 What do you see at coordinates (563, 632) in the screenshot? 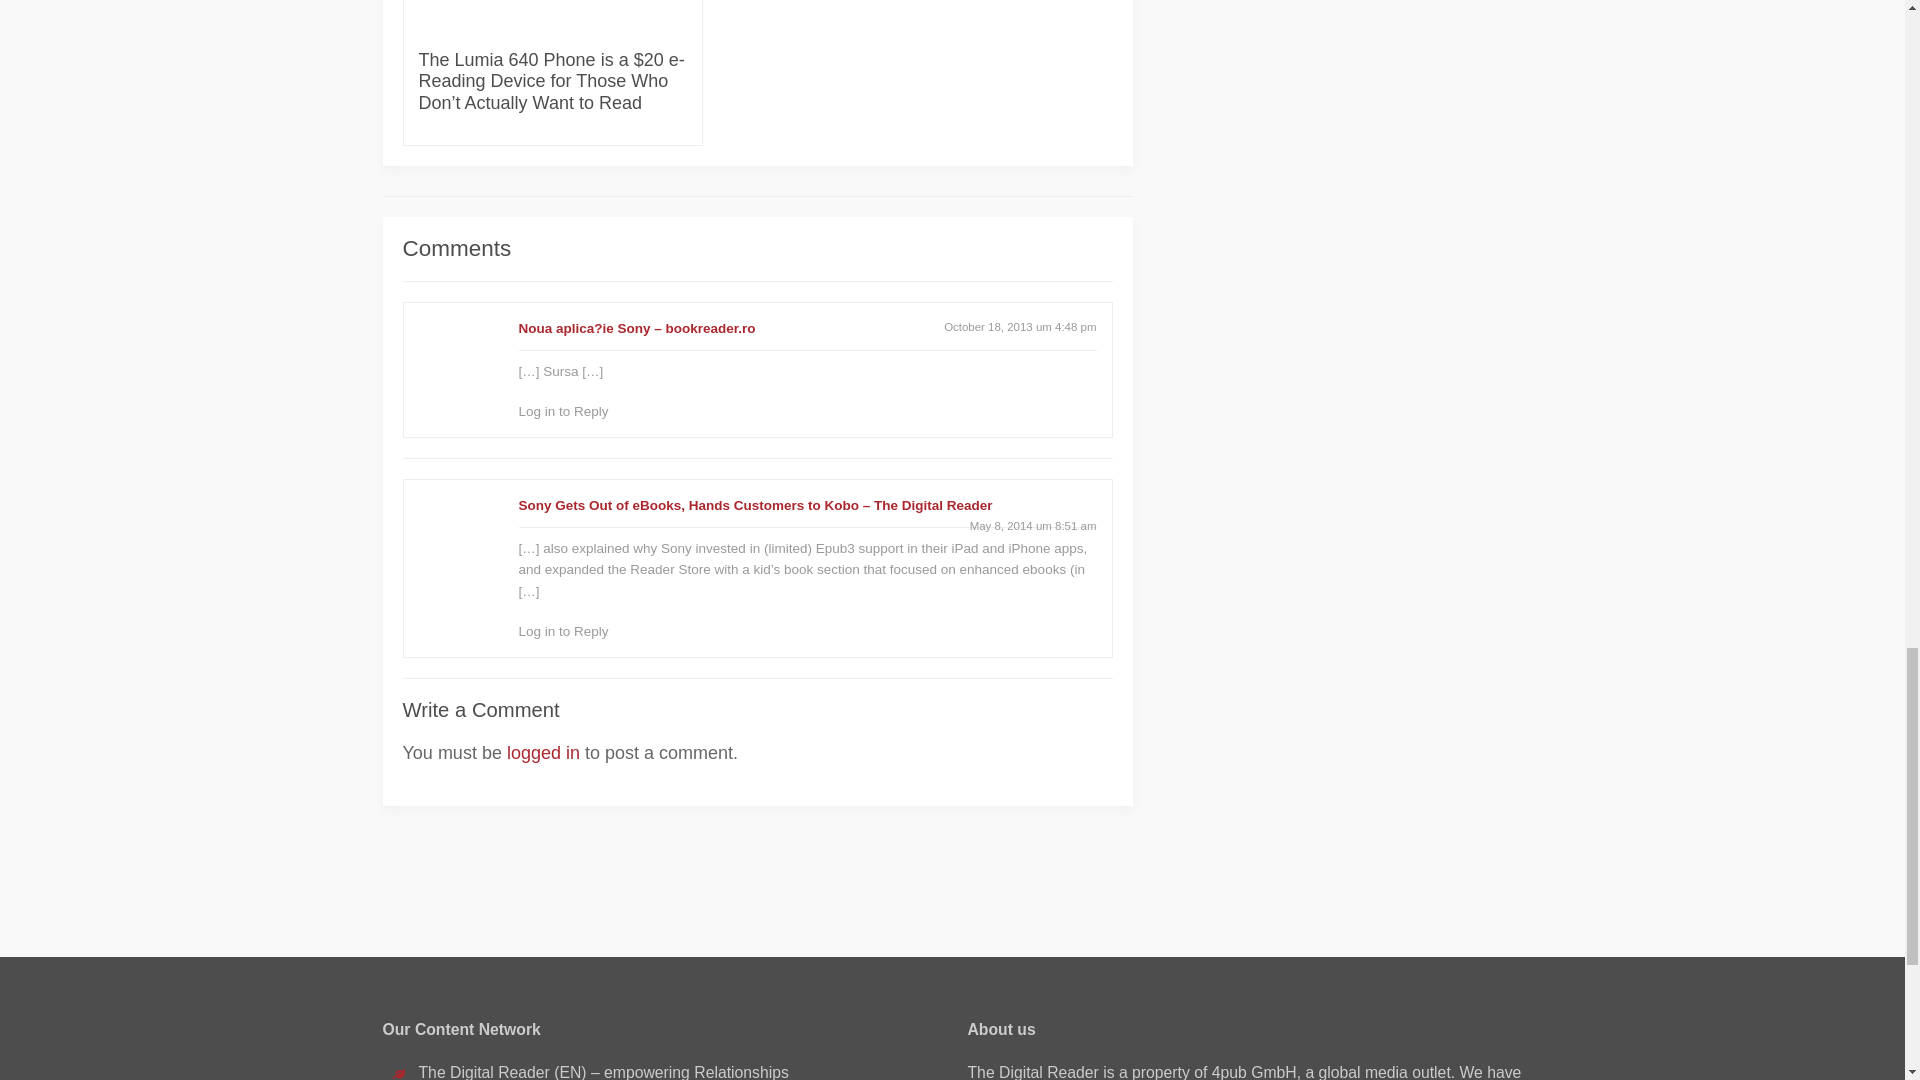
I see `Log in to Reply` at bounding box center [563, 632].